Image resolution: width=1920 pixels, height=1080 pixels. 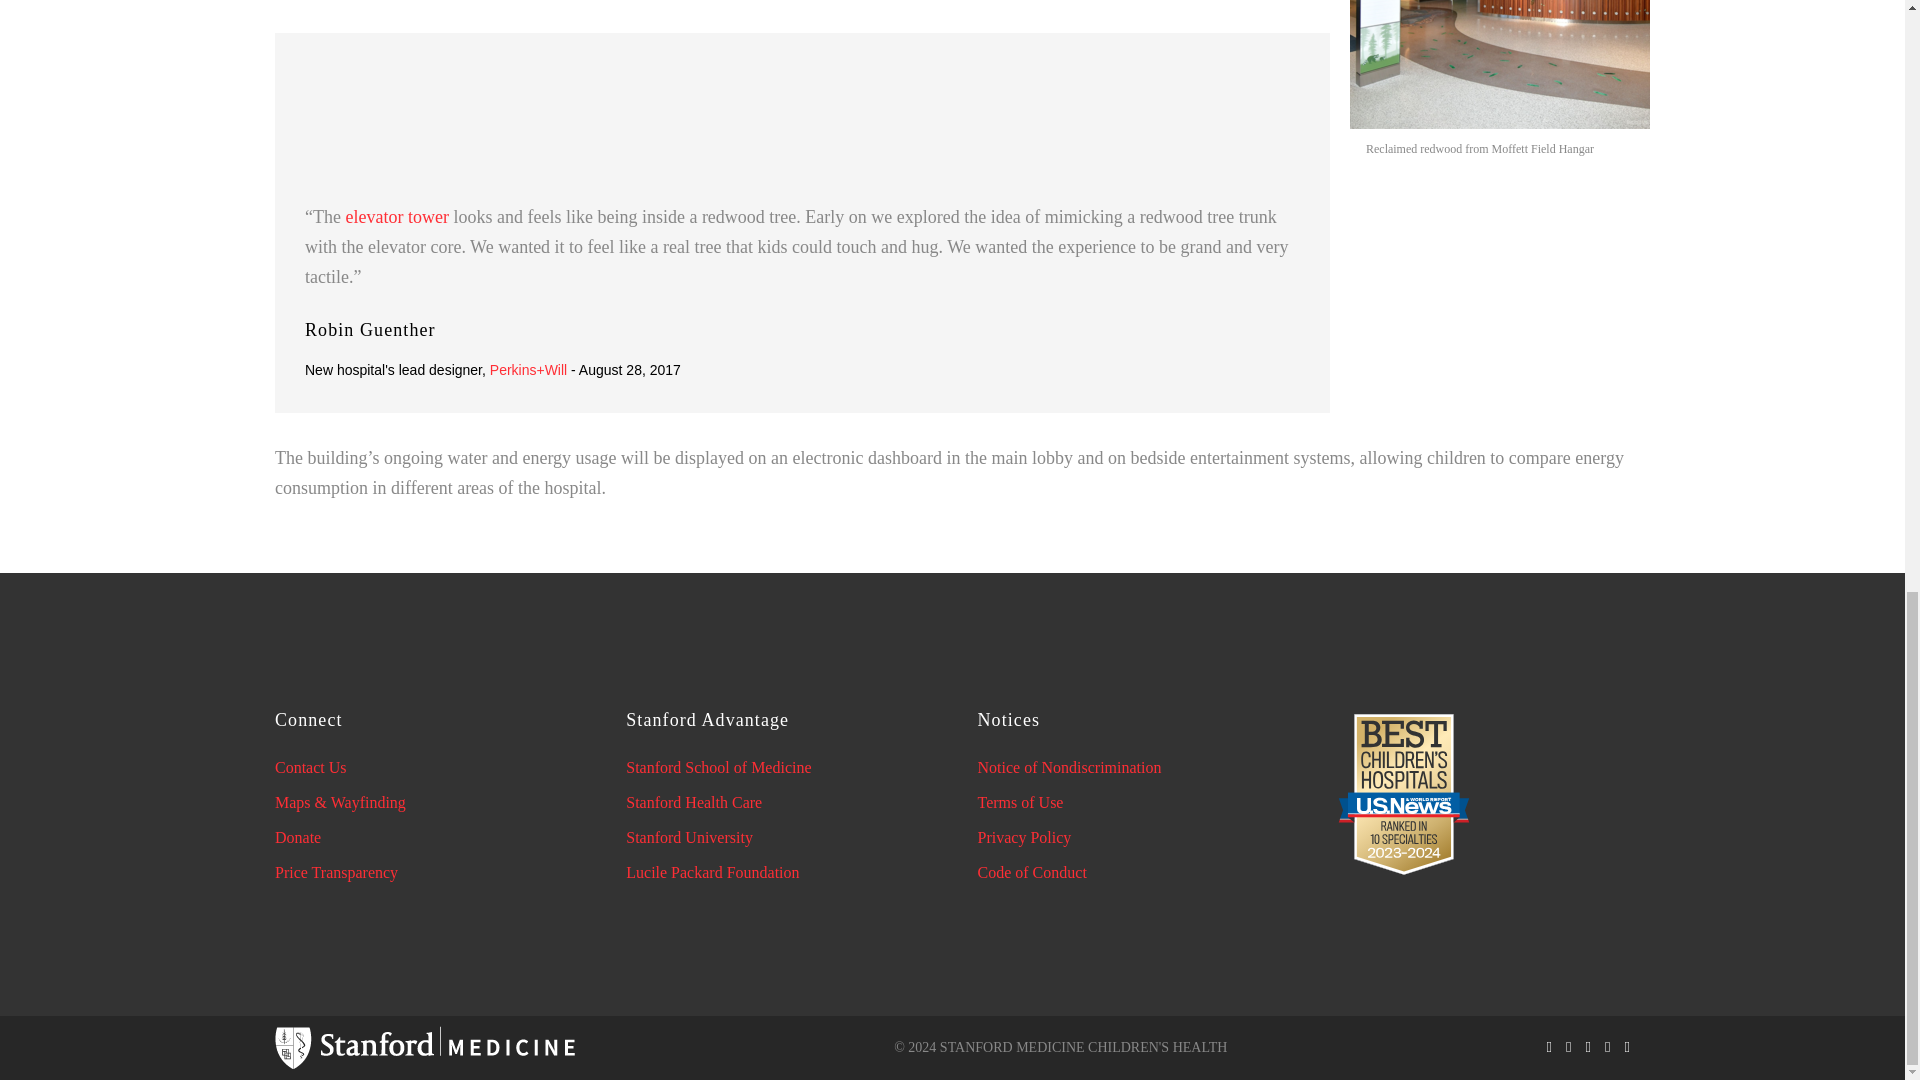 What do you see at coordinates (694, 802) in the screenshot?
I see `Stanford Health Care` at bounding box center [694, 802].